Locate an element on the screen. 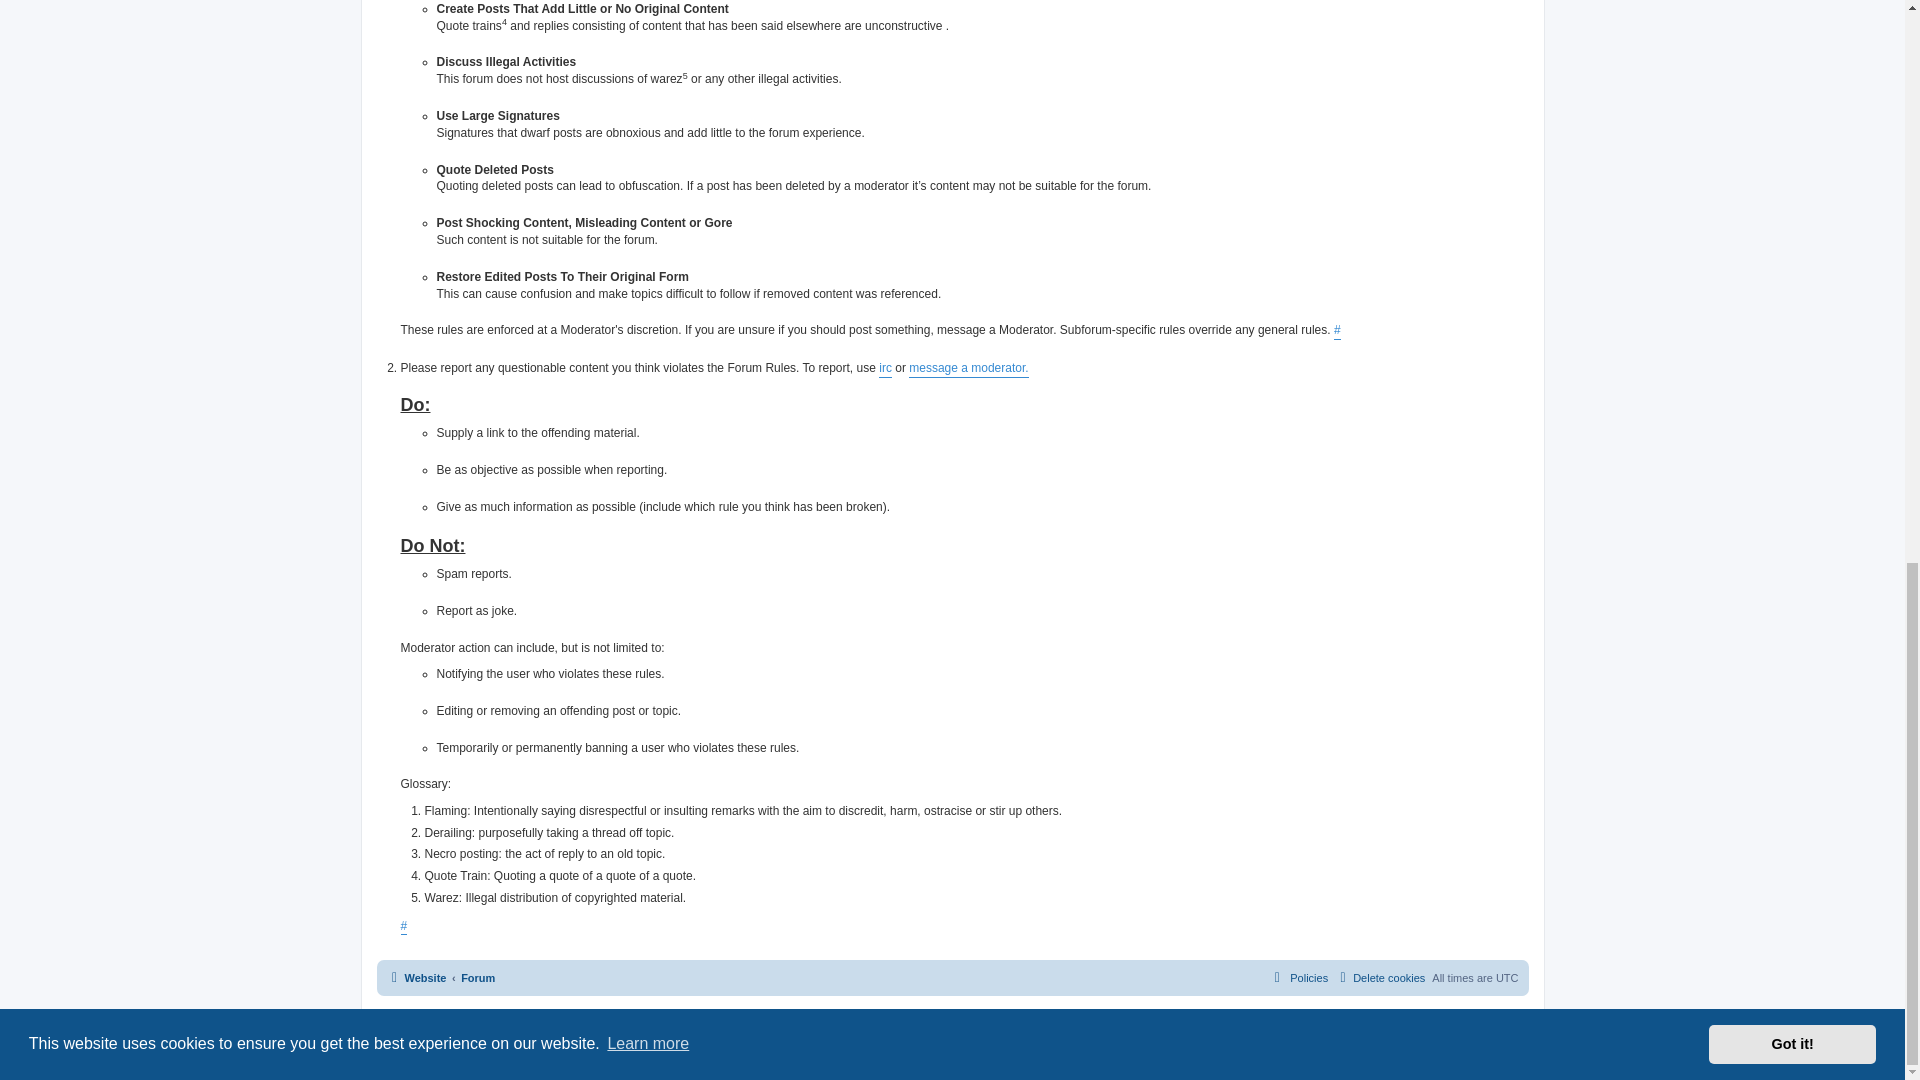 This screenshot has width=1920, height=1080. Website is located at coordinates (415, 978).